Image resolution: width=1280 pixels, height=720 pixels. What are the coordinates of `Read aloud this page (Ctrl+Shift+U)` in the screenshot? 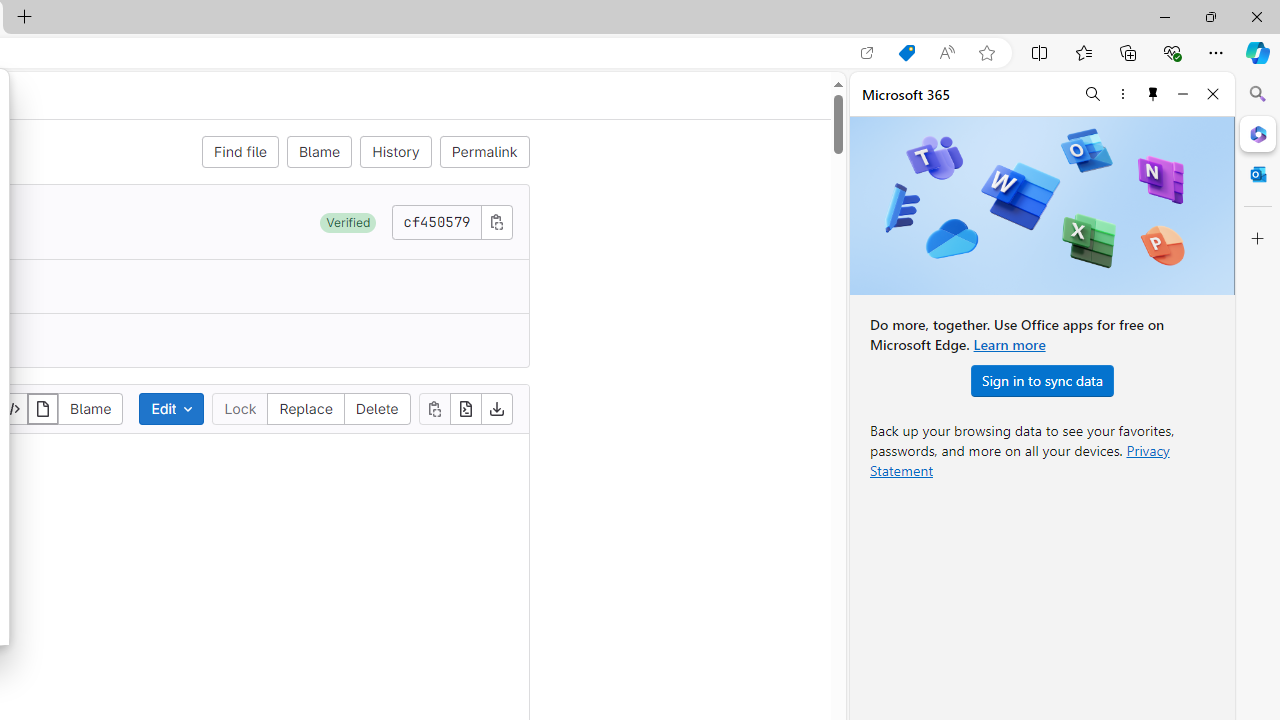 It's located at (946, 53).